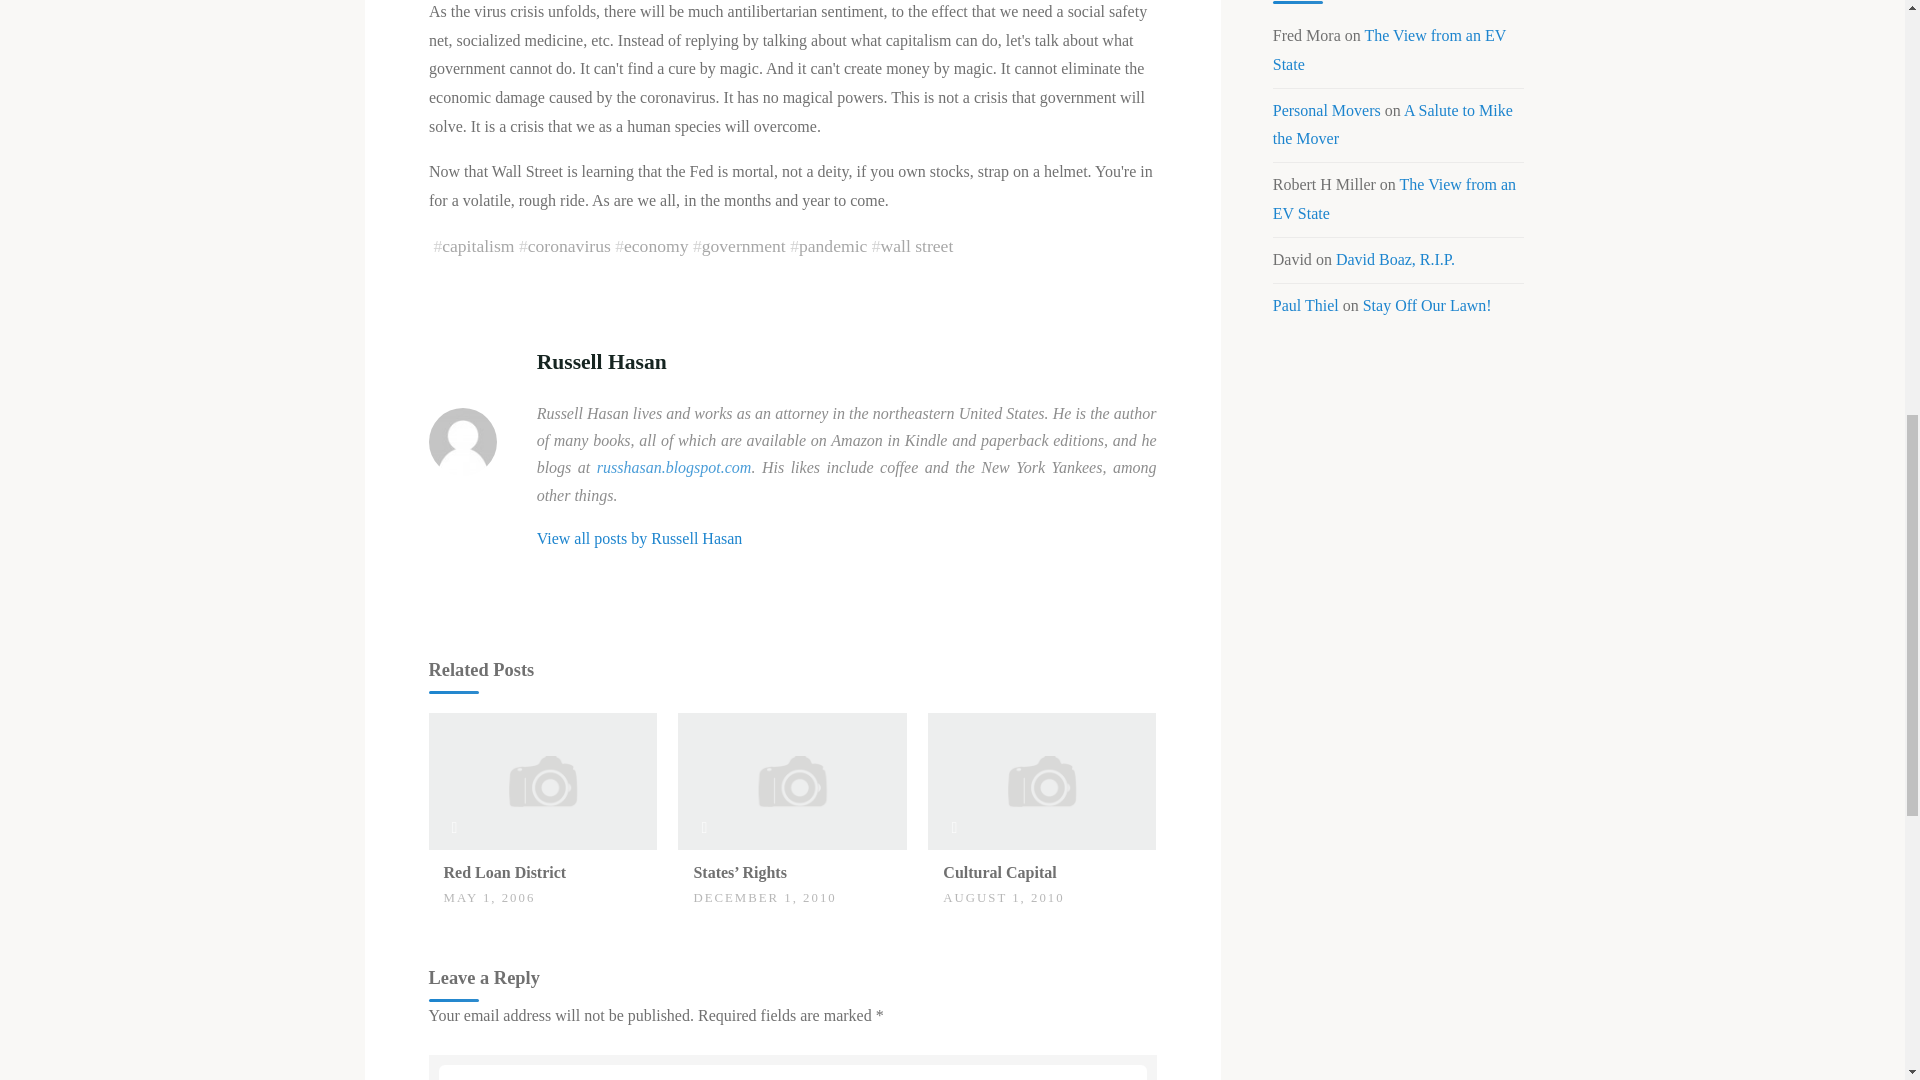  What do you see at coordinates (654, 246) in the screenshot?
I see `economy` at bounding box center [654, 246].